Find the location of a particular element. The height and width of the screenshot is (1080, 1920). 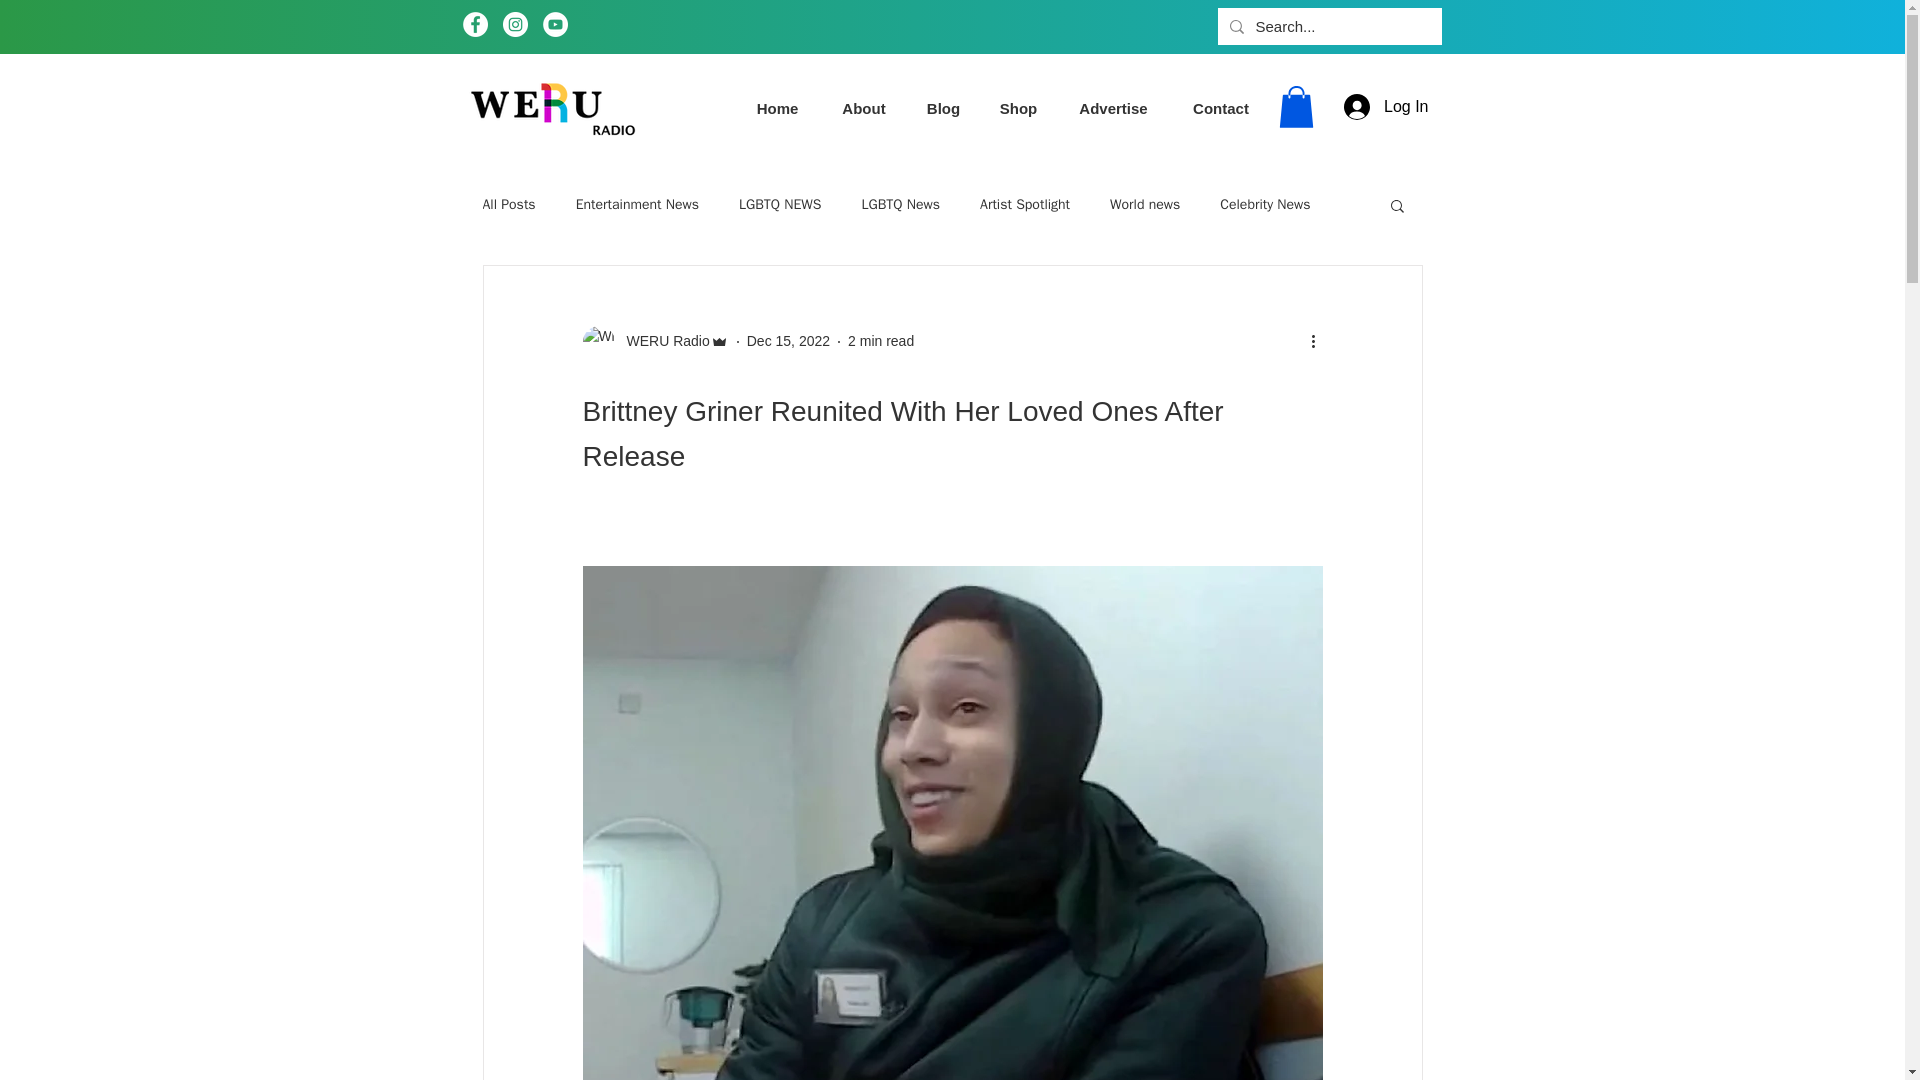

Home is located at coordinates (776, 108).